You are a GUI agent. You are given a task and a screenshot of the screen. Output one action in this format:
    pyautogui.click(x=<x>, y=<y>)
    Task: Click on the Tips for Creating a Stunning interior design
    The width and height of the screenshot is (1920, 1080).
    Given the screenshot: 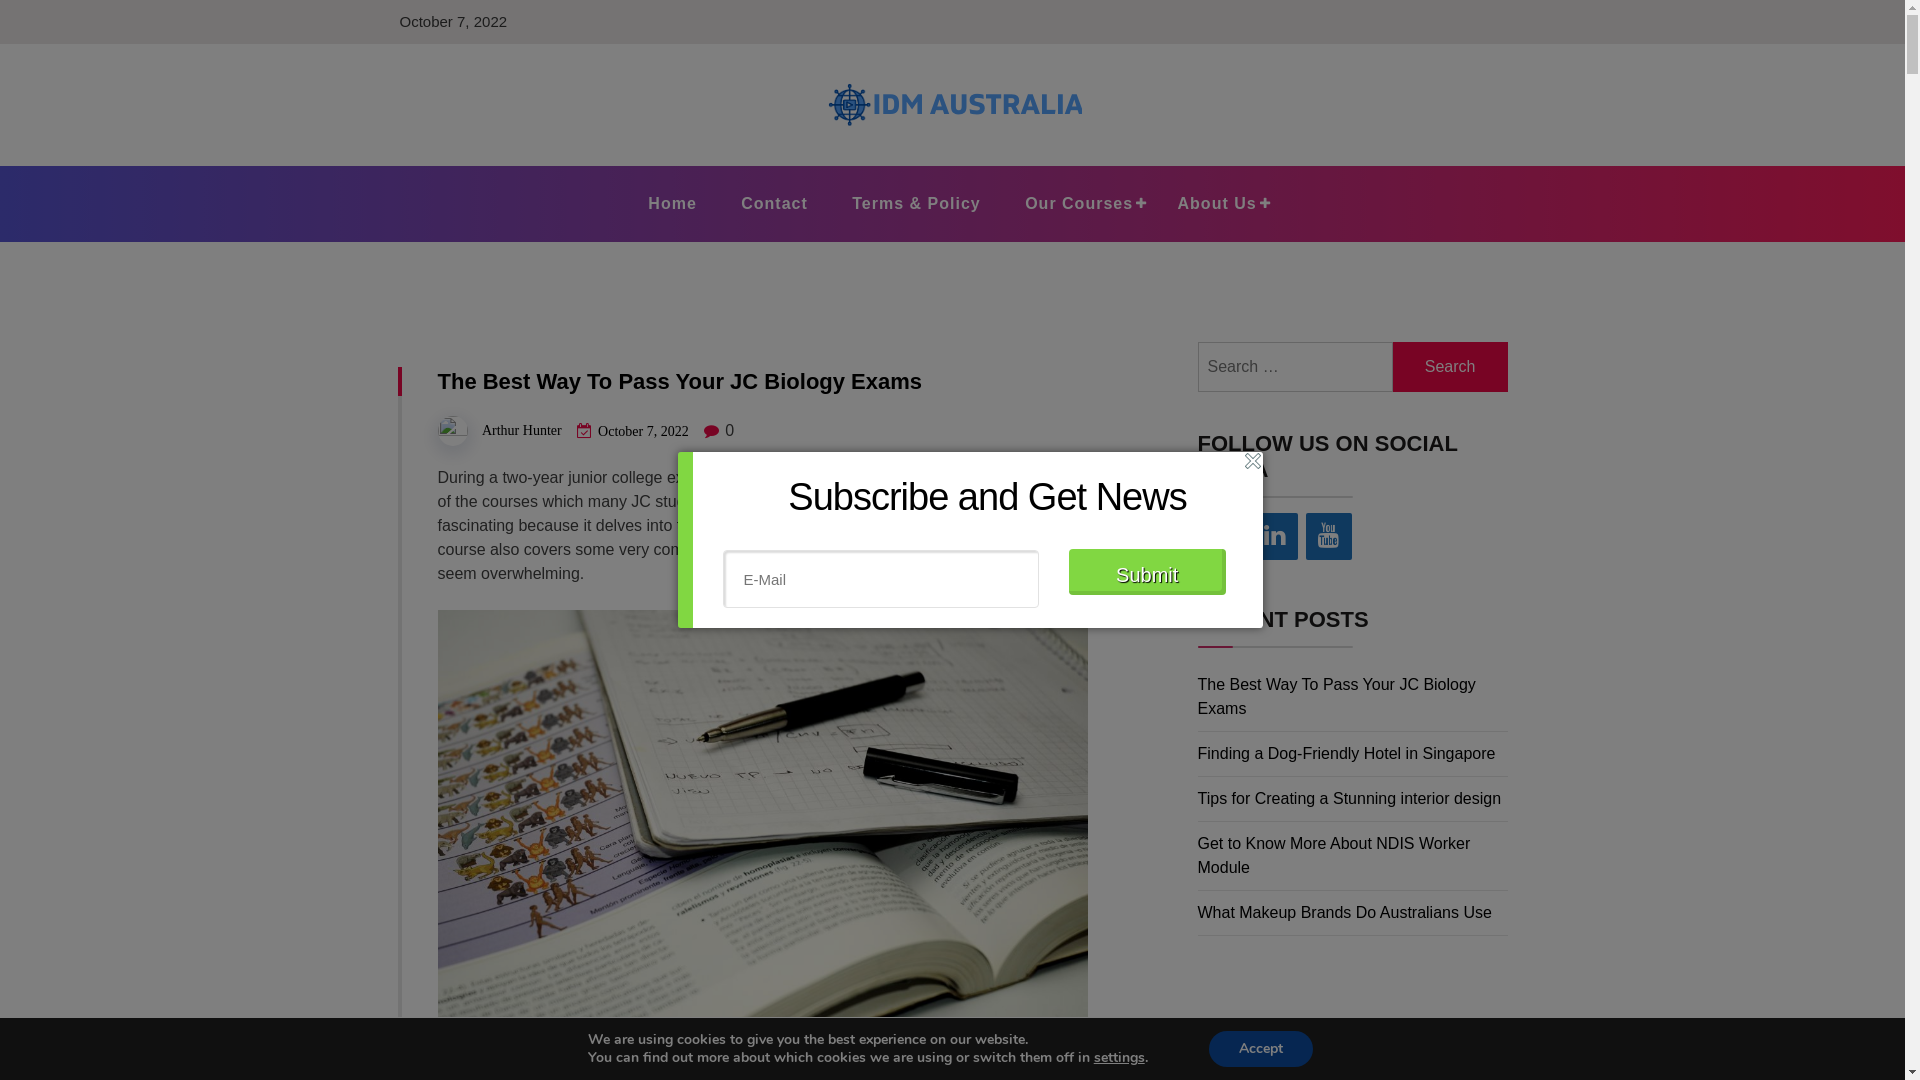 What is the action you would take?
    pyautogui.click(x=1350, y=798)
    